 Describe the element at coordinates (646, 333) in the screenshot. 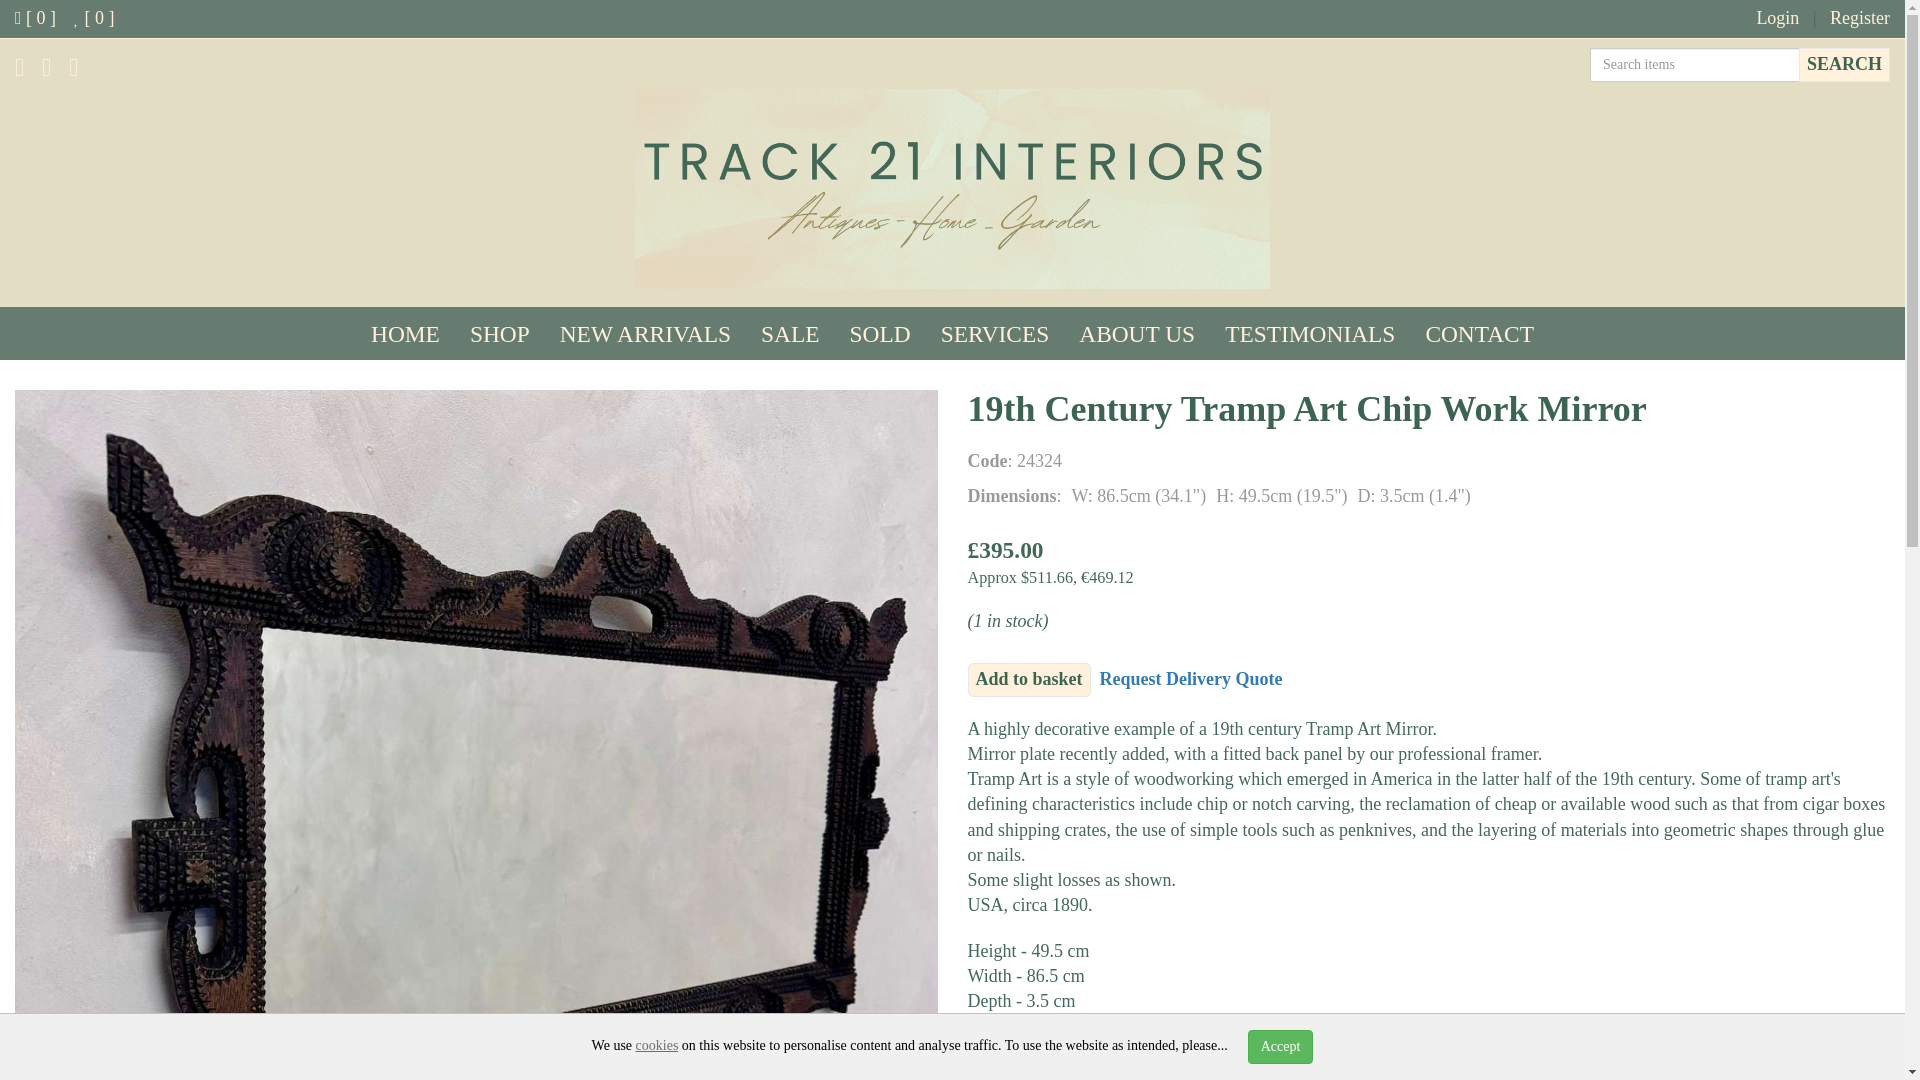

I see `NEW ARRIVALS` at that location.